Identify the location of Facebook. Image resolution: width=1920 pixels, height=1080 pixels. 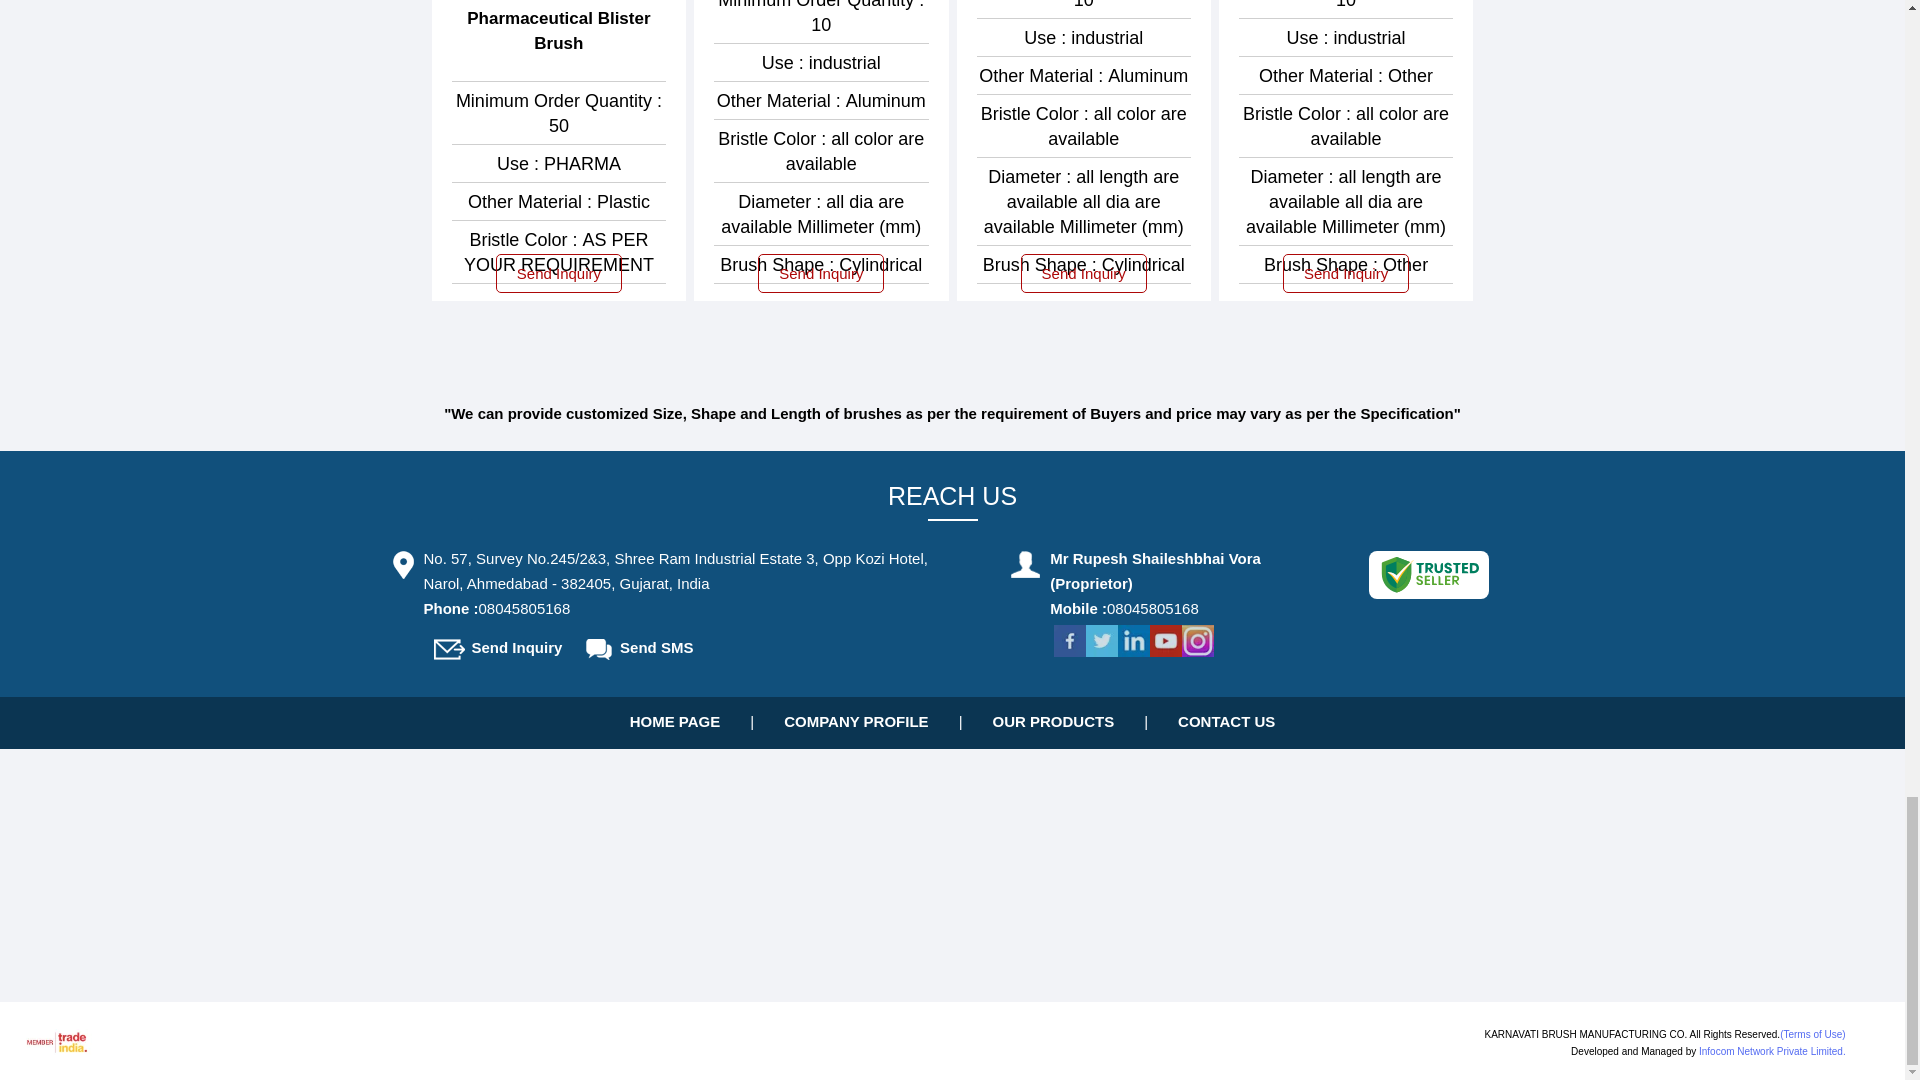
(1070, 650).